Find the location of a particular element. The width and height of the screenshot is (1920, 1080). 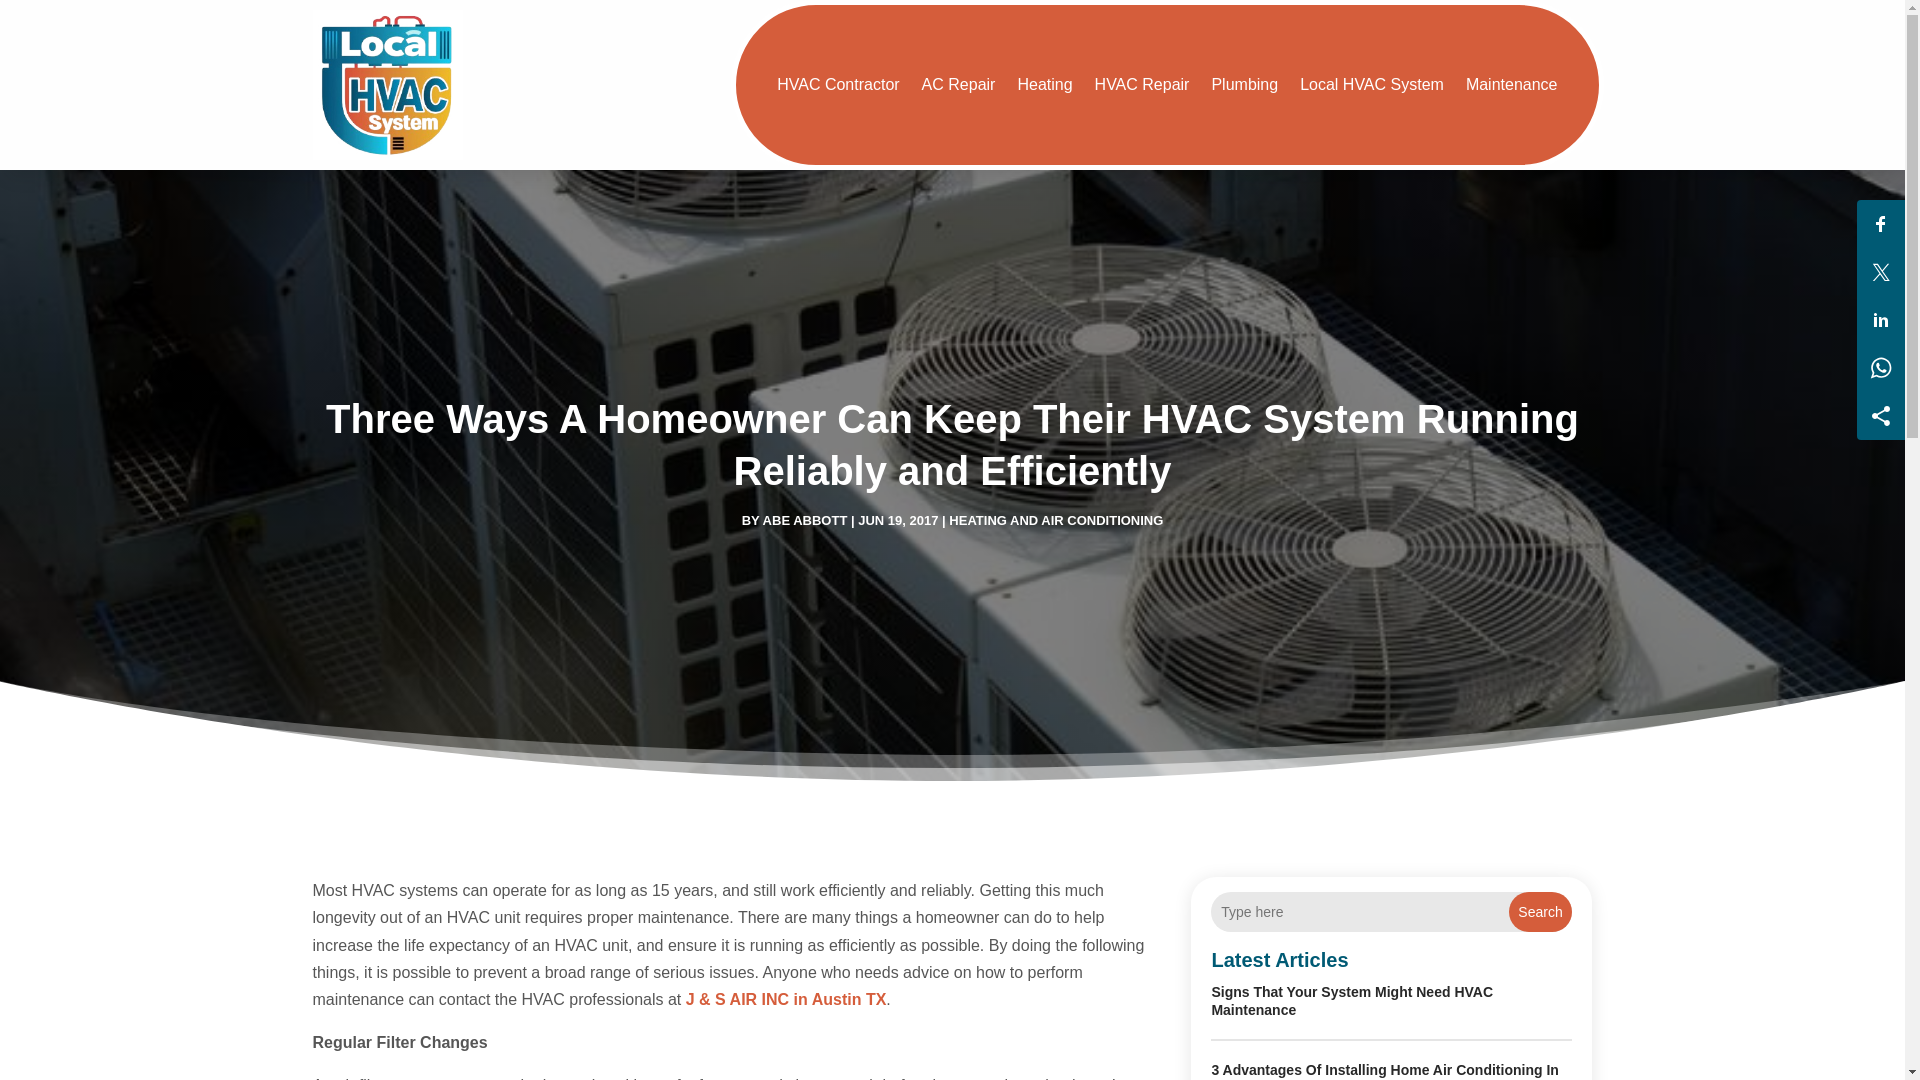

ABE ABBOTT is located at coordinates (805, 519).